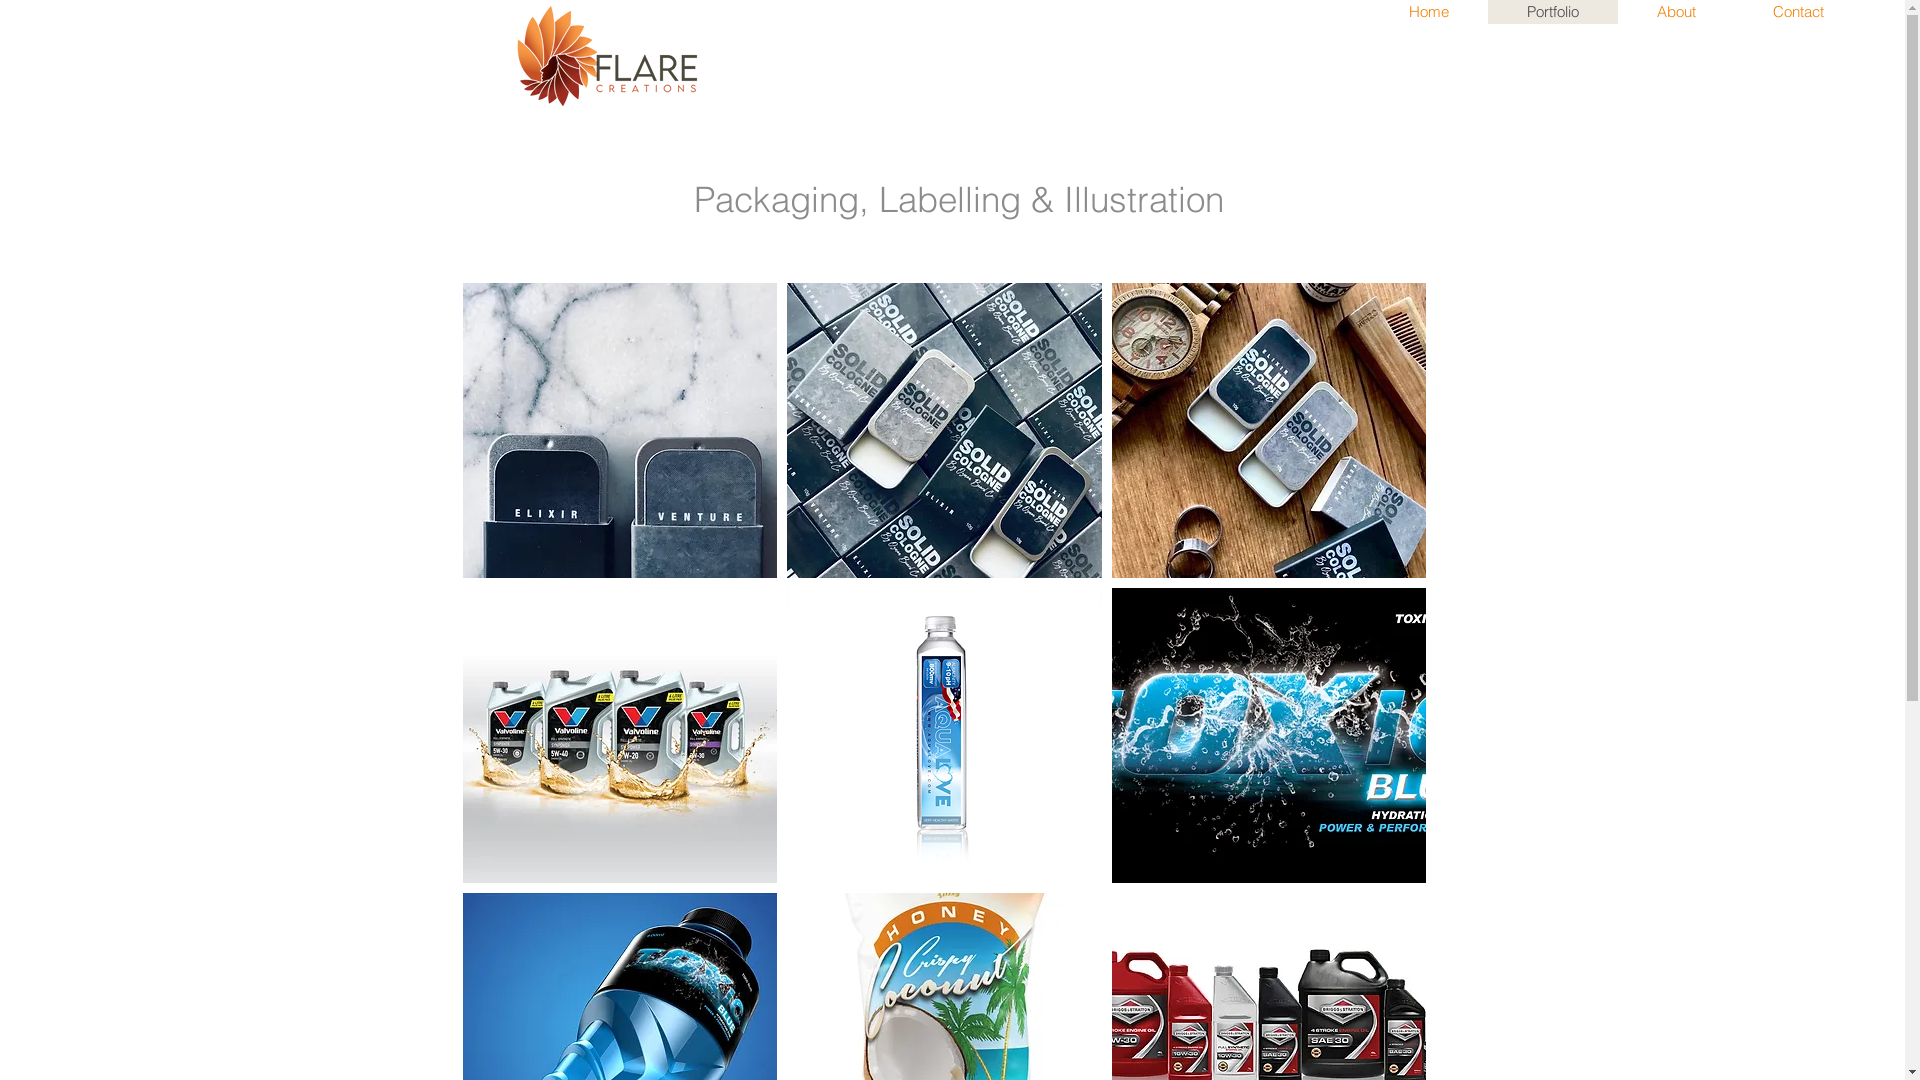  I want to click on Contact, so click(1798, 12).